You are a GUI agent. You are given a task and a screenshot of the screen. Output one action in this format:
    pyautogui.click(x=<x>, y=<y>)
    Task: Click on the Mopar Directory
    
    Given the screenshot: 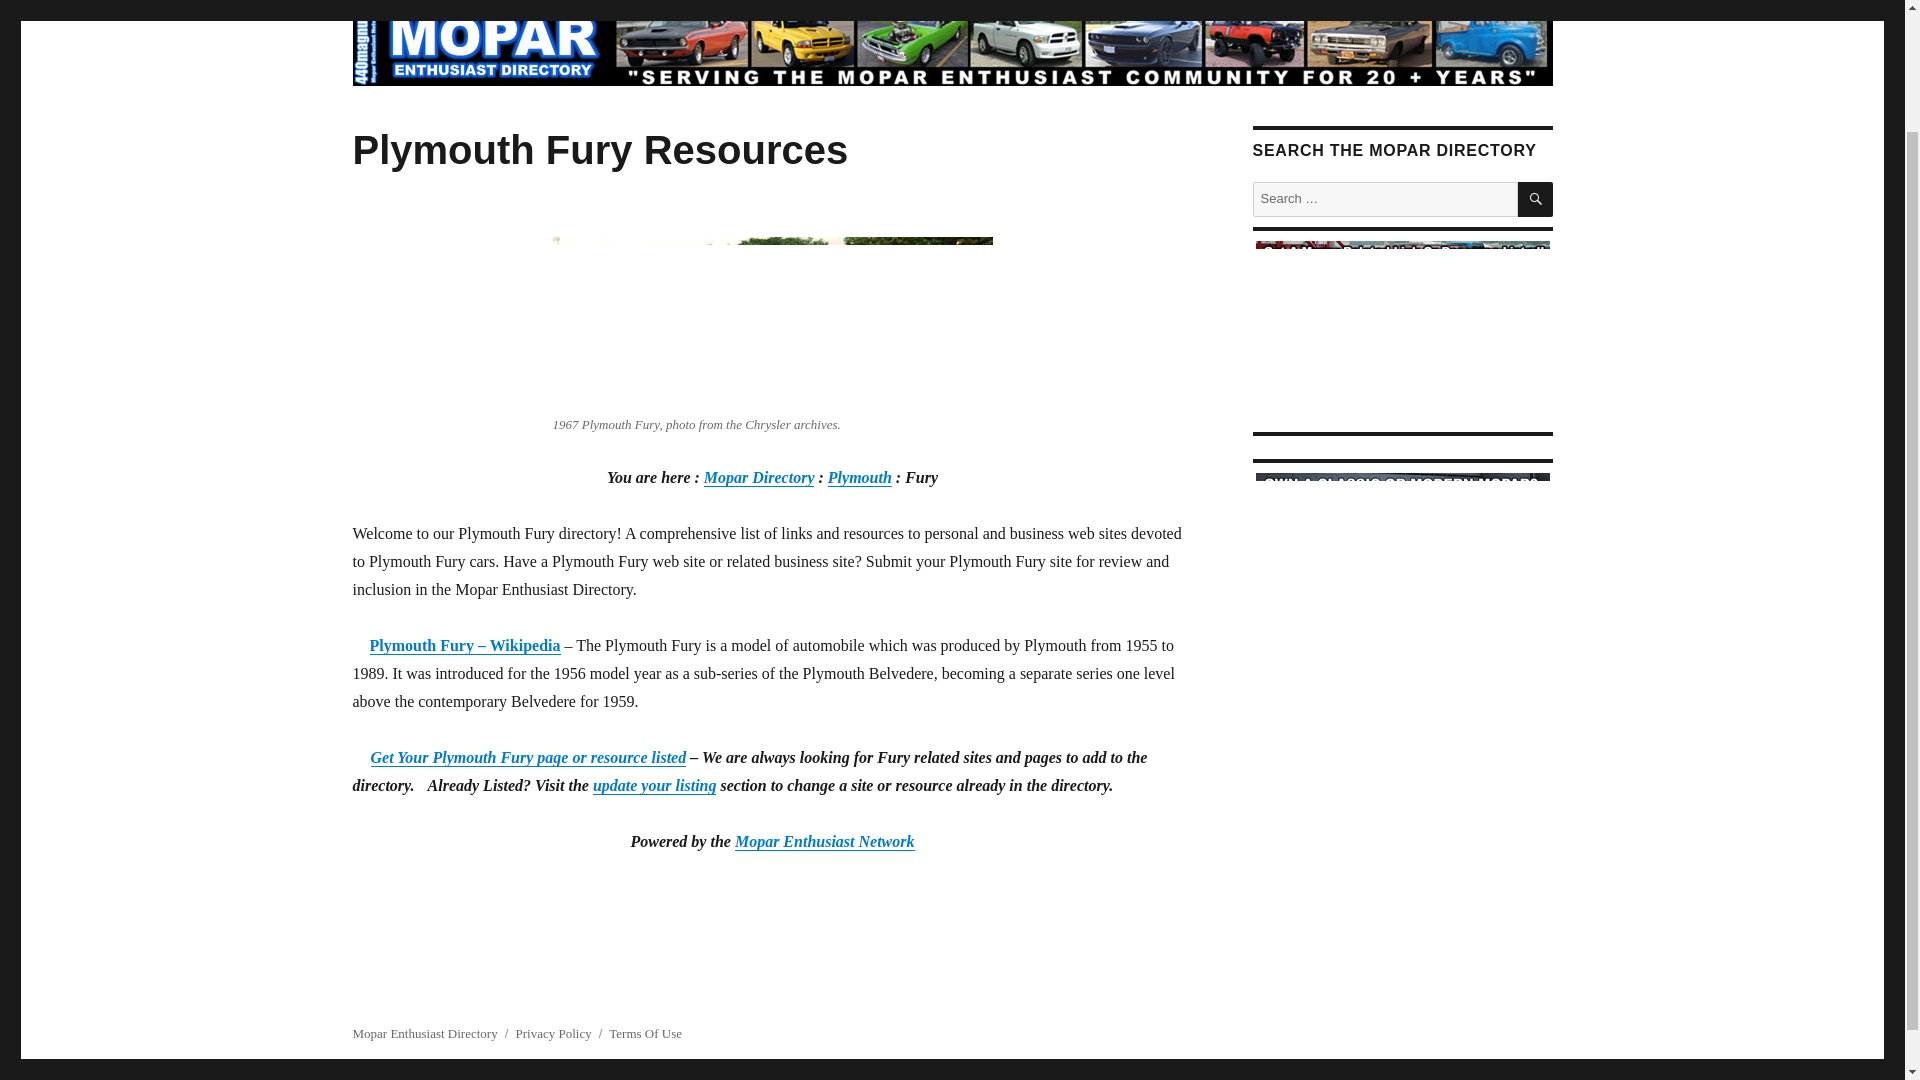 What is the action you would take?
    pyautogui.click(x=759, y=477)
    